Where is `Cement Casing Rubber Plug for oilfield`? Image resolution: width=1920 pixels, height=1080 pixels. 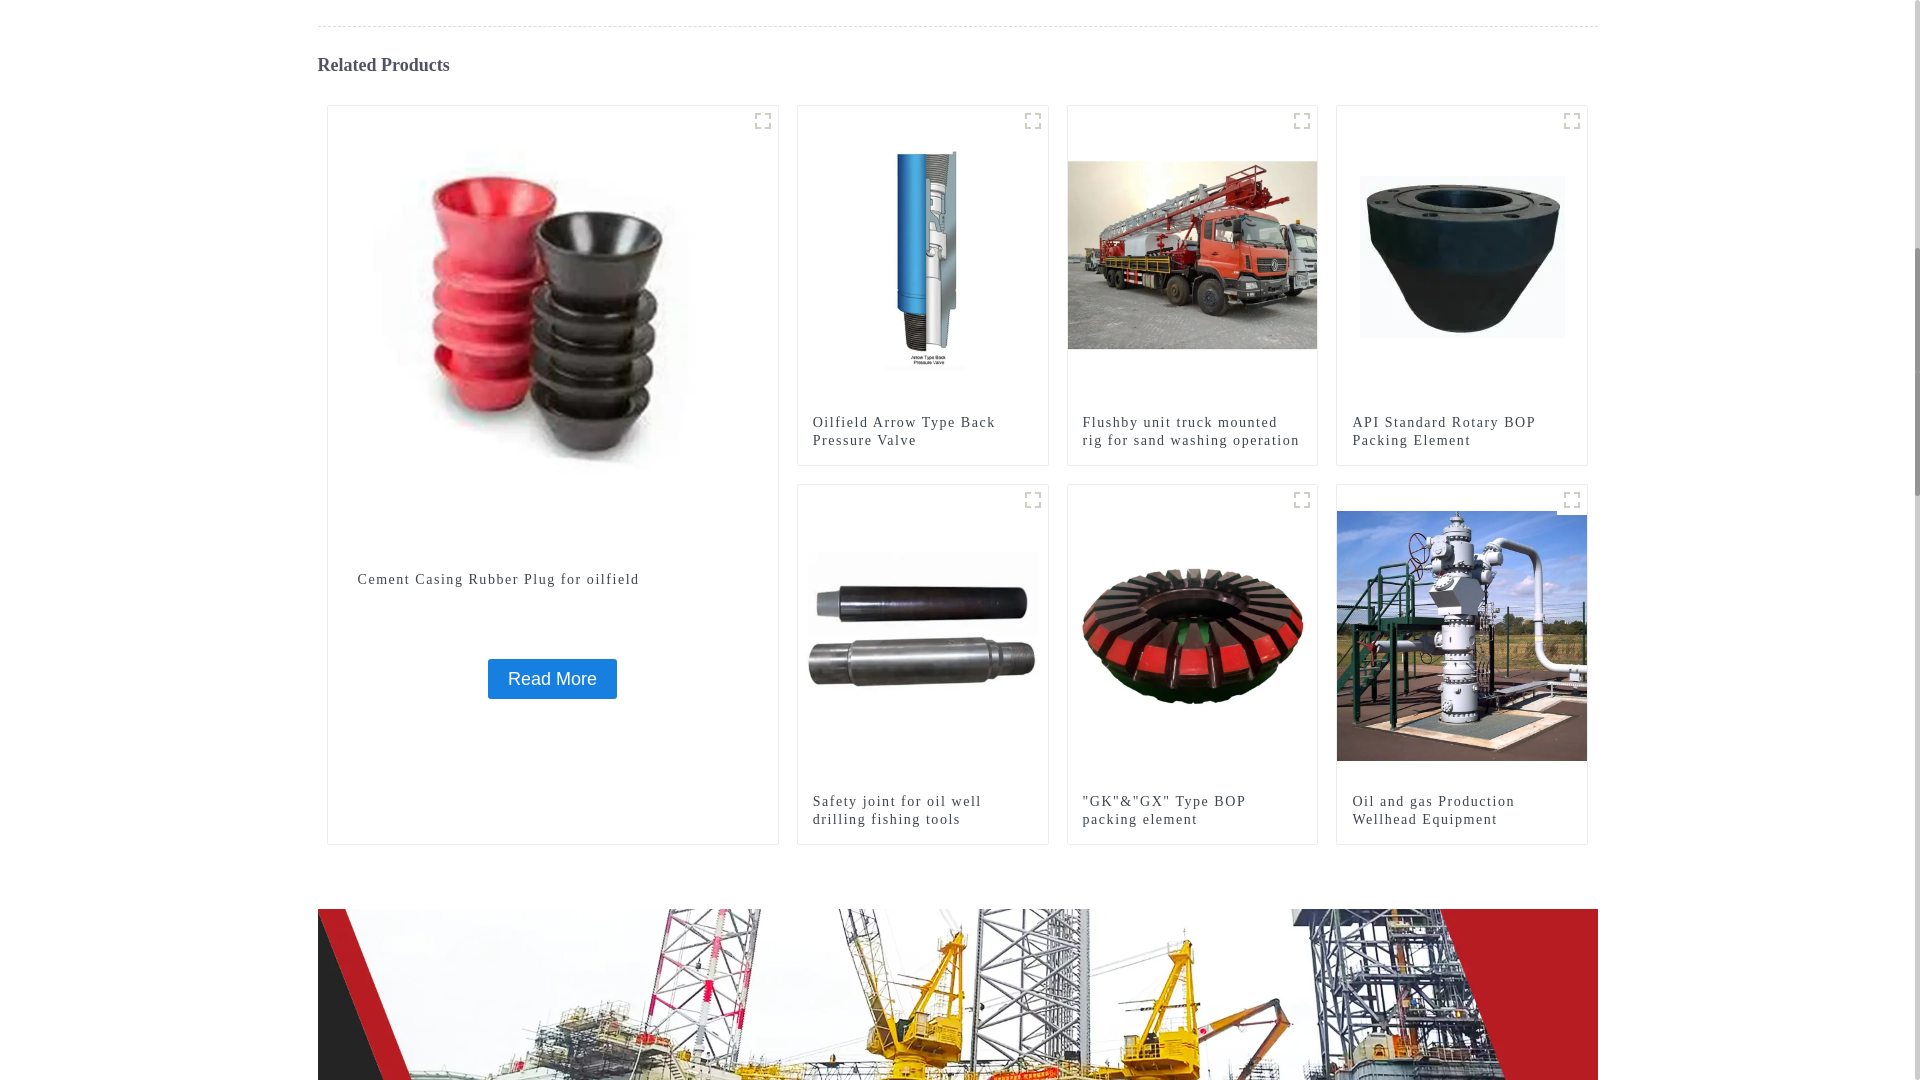
Cement Casing Rubber Plug for oilfield is located at coordinates (552, 580).